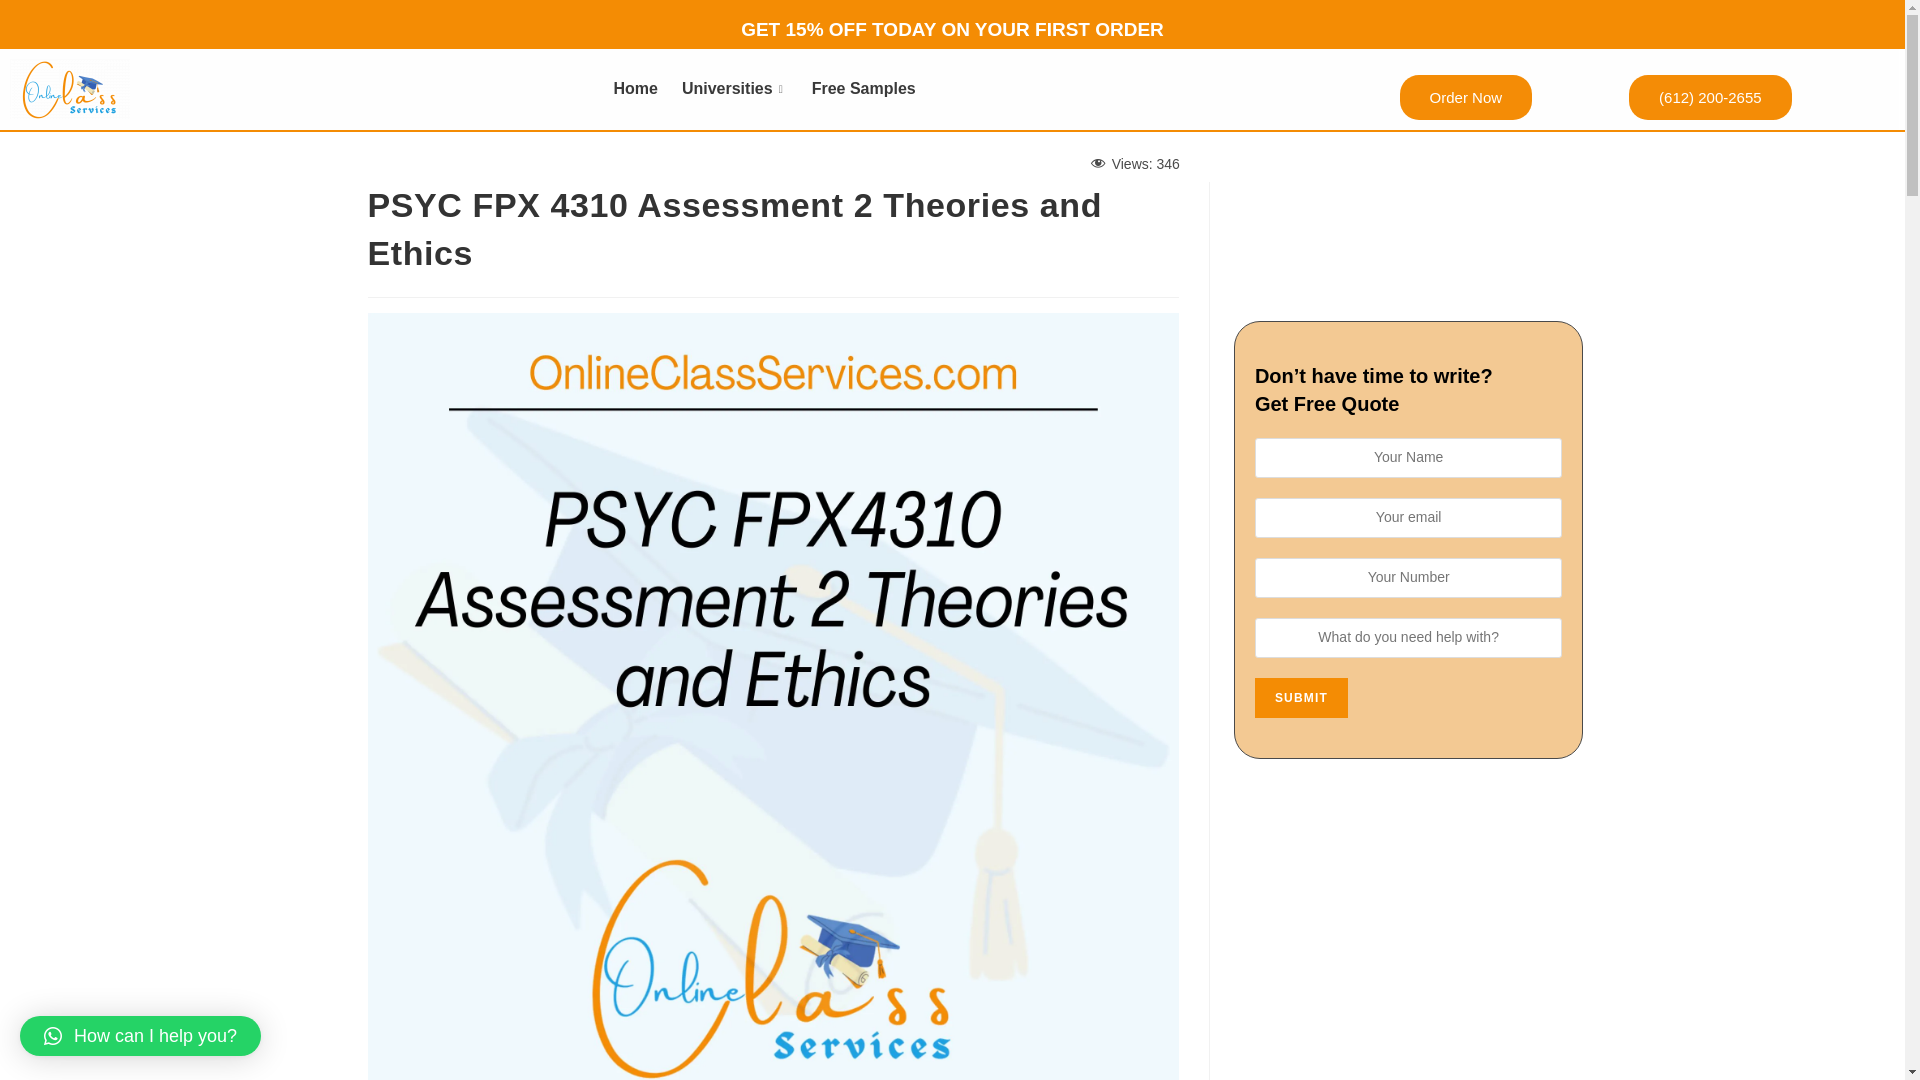  What do you see at coordinates (864, 89) in the screenshot?
I see `Free Samples` at bounding box center [864, 89].